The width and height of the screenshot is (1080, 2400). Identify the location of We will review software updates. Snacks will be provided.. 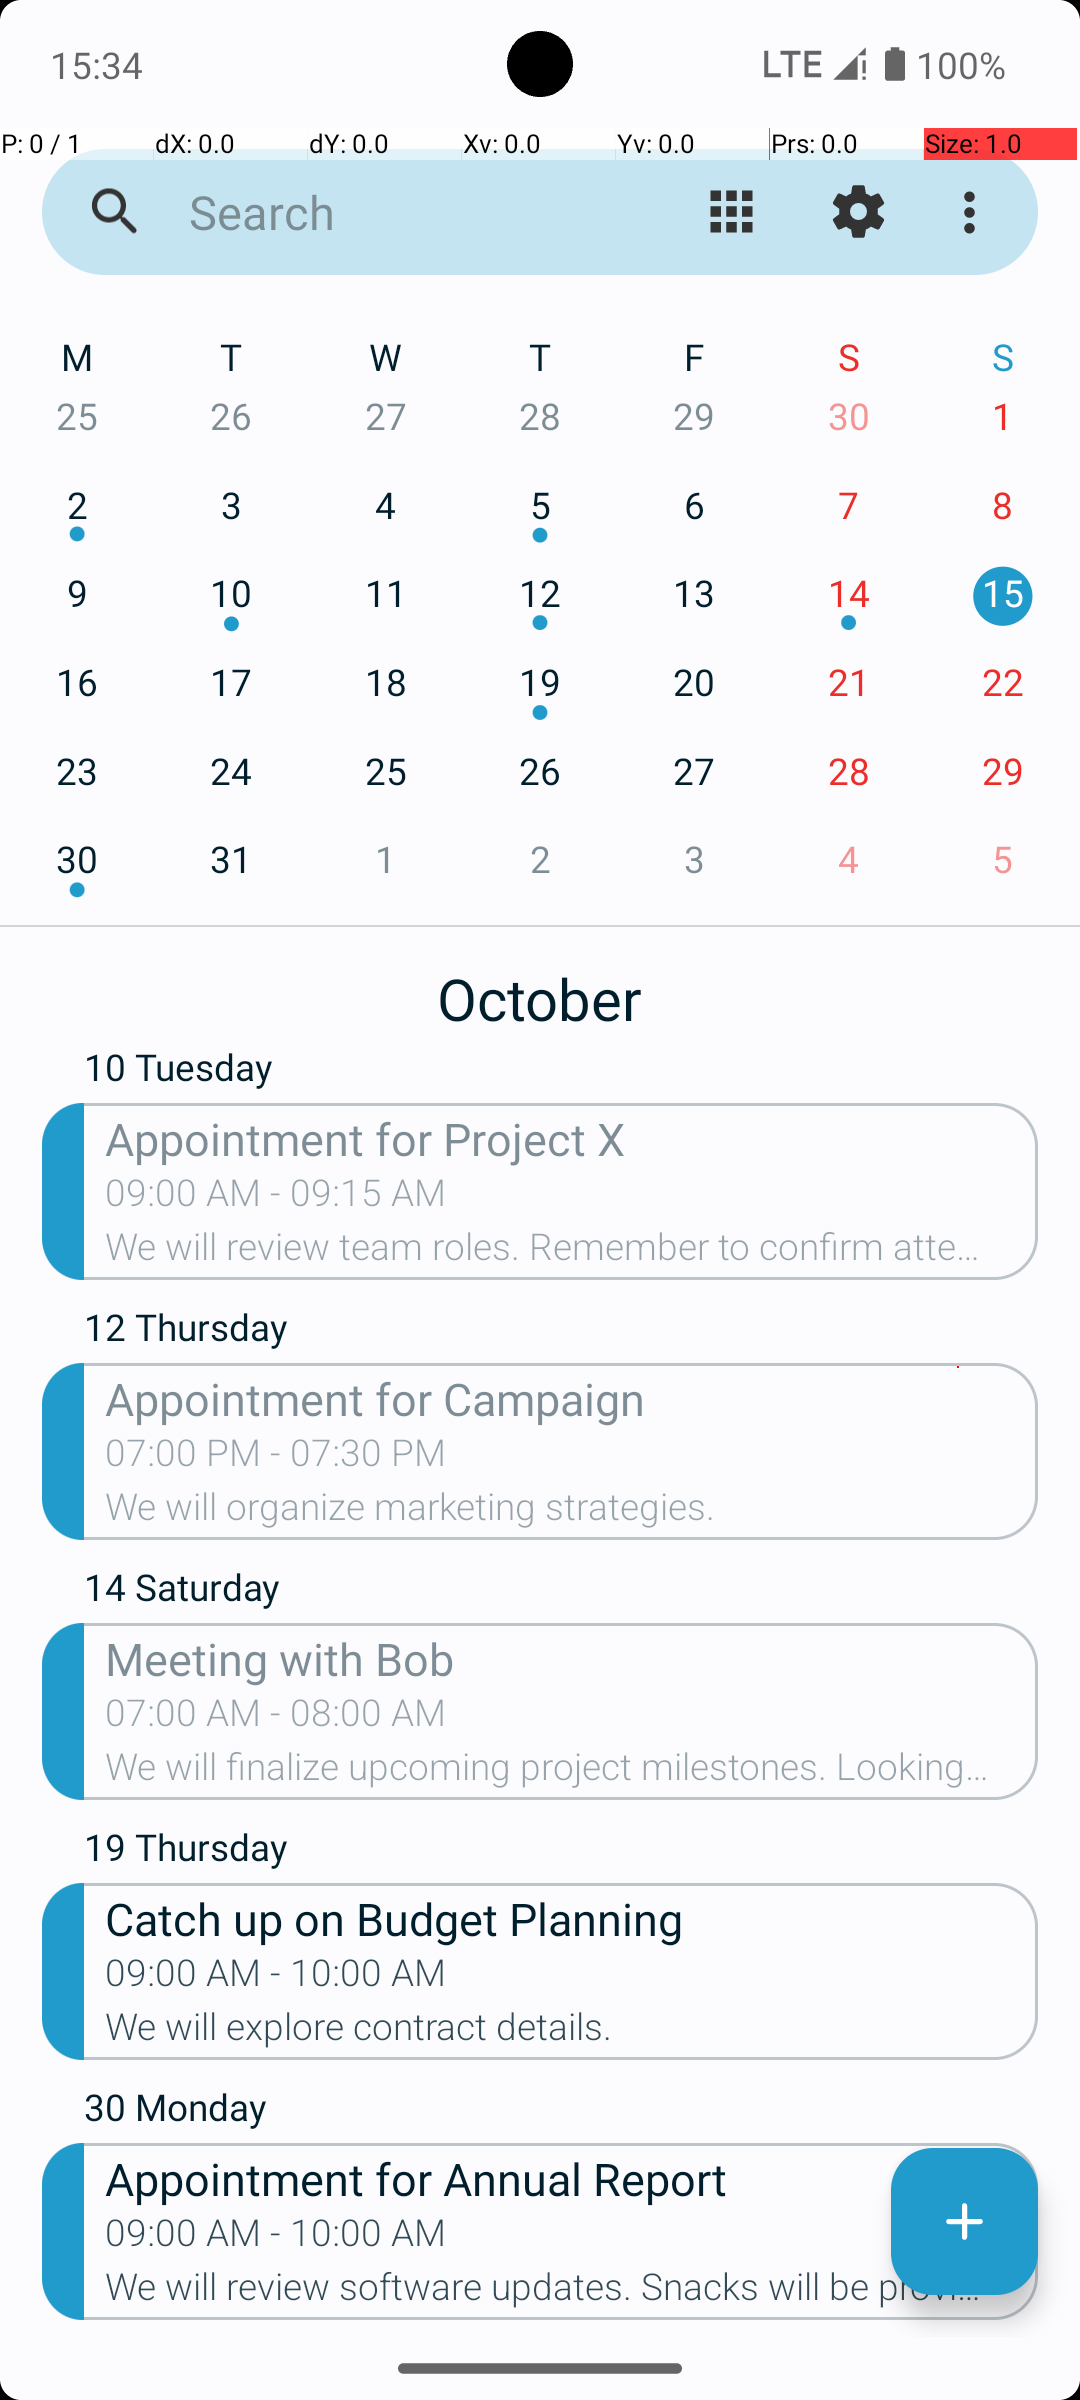
(572, 2293).